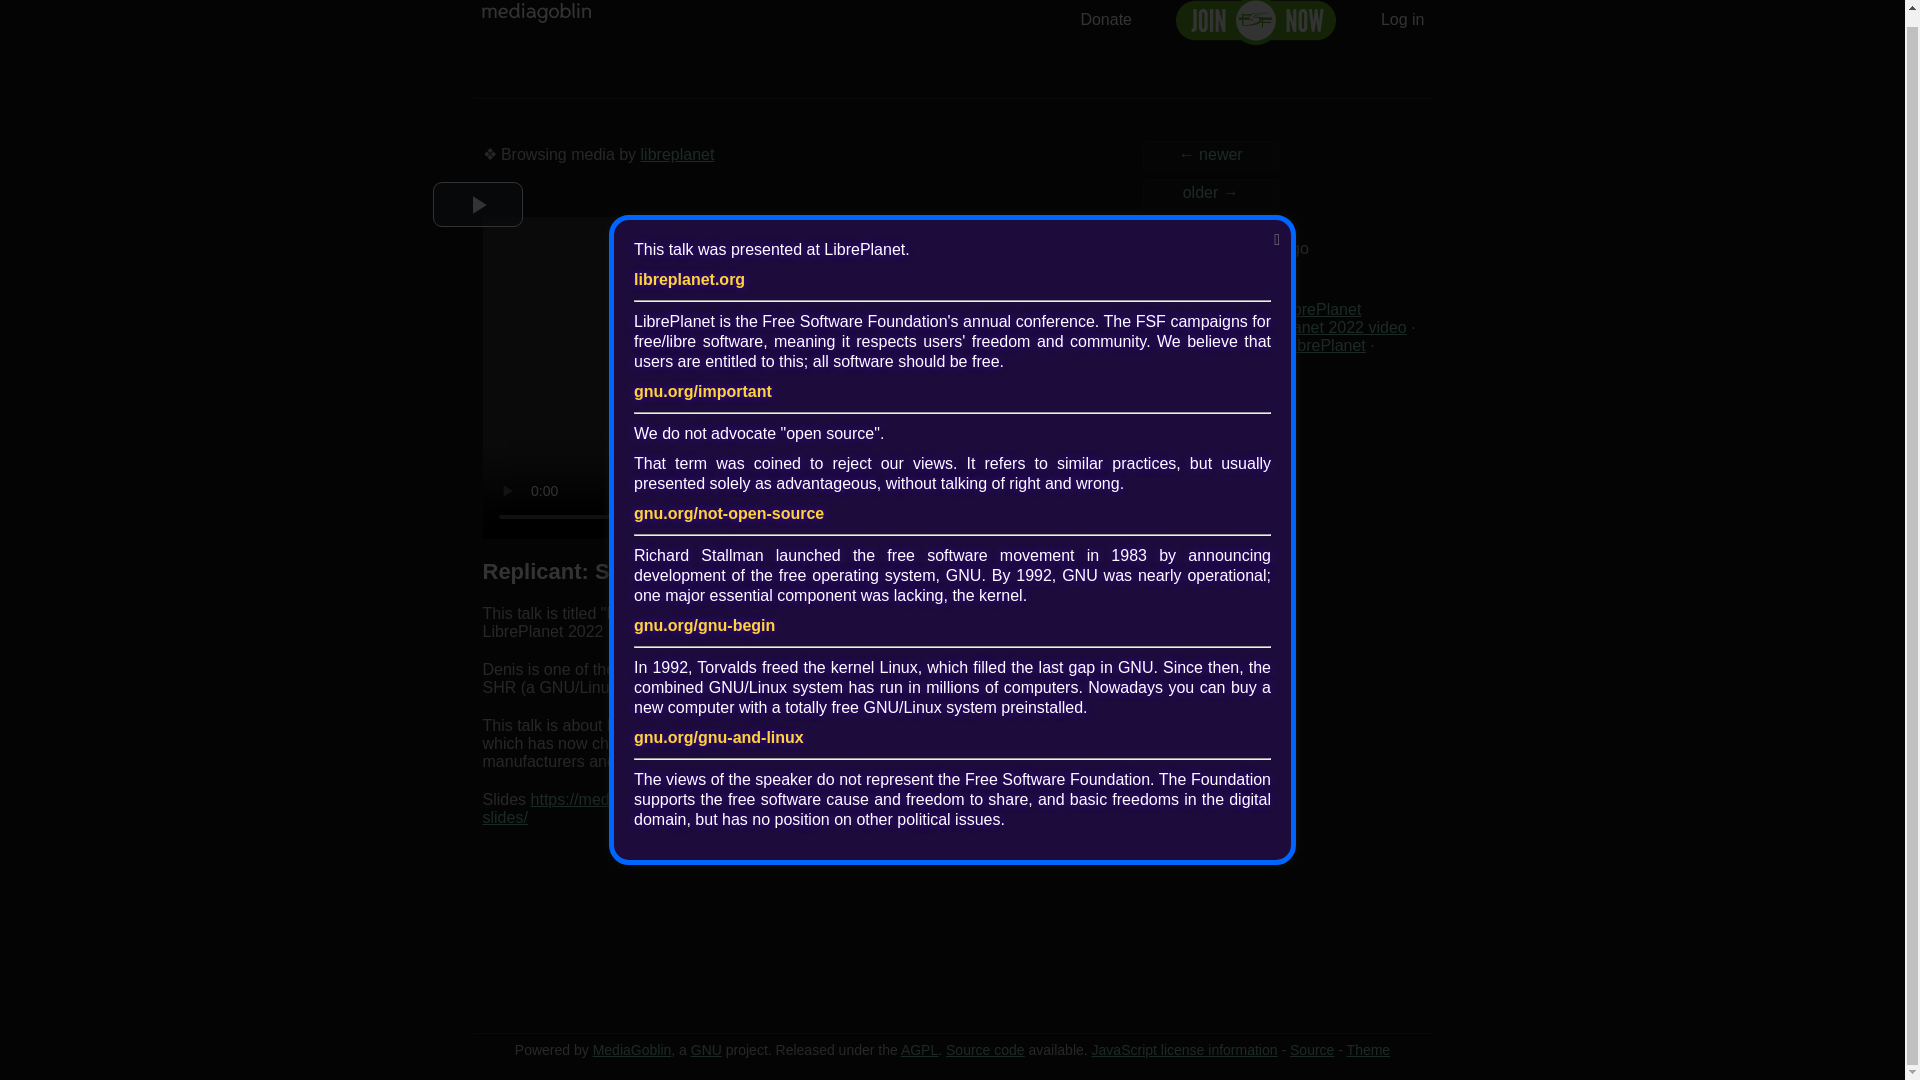 The image size is (1920, 1080). I want to click on Donate, so click(1106, 19).